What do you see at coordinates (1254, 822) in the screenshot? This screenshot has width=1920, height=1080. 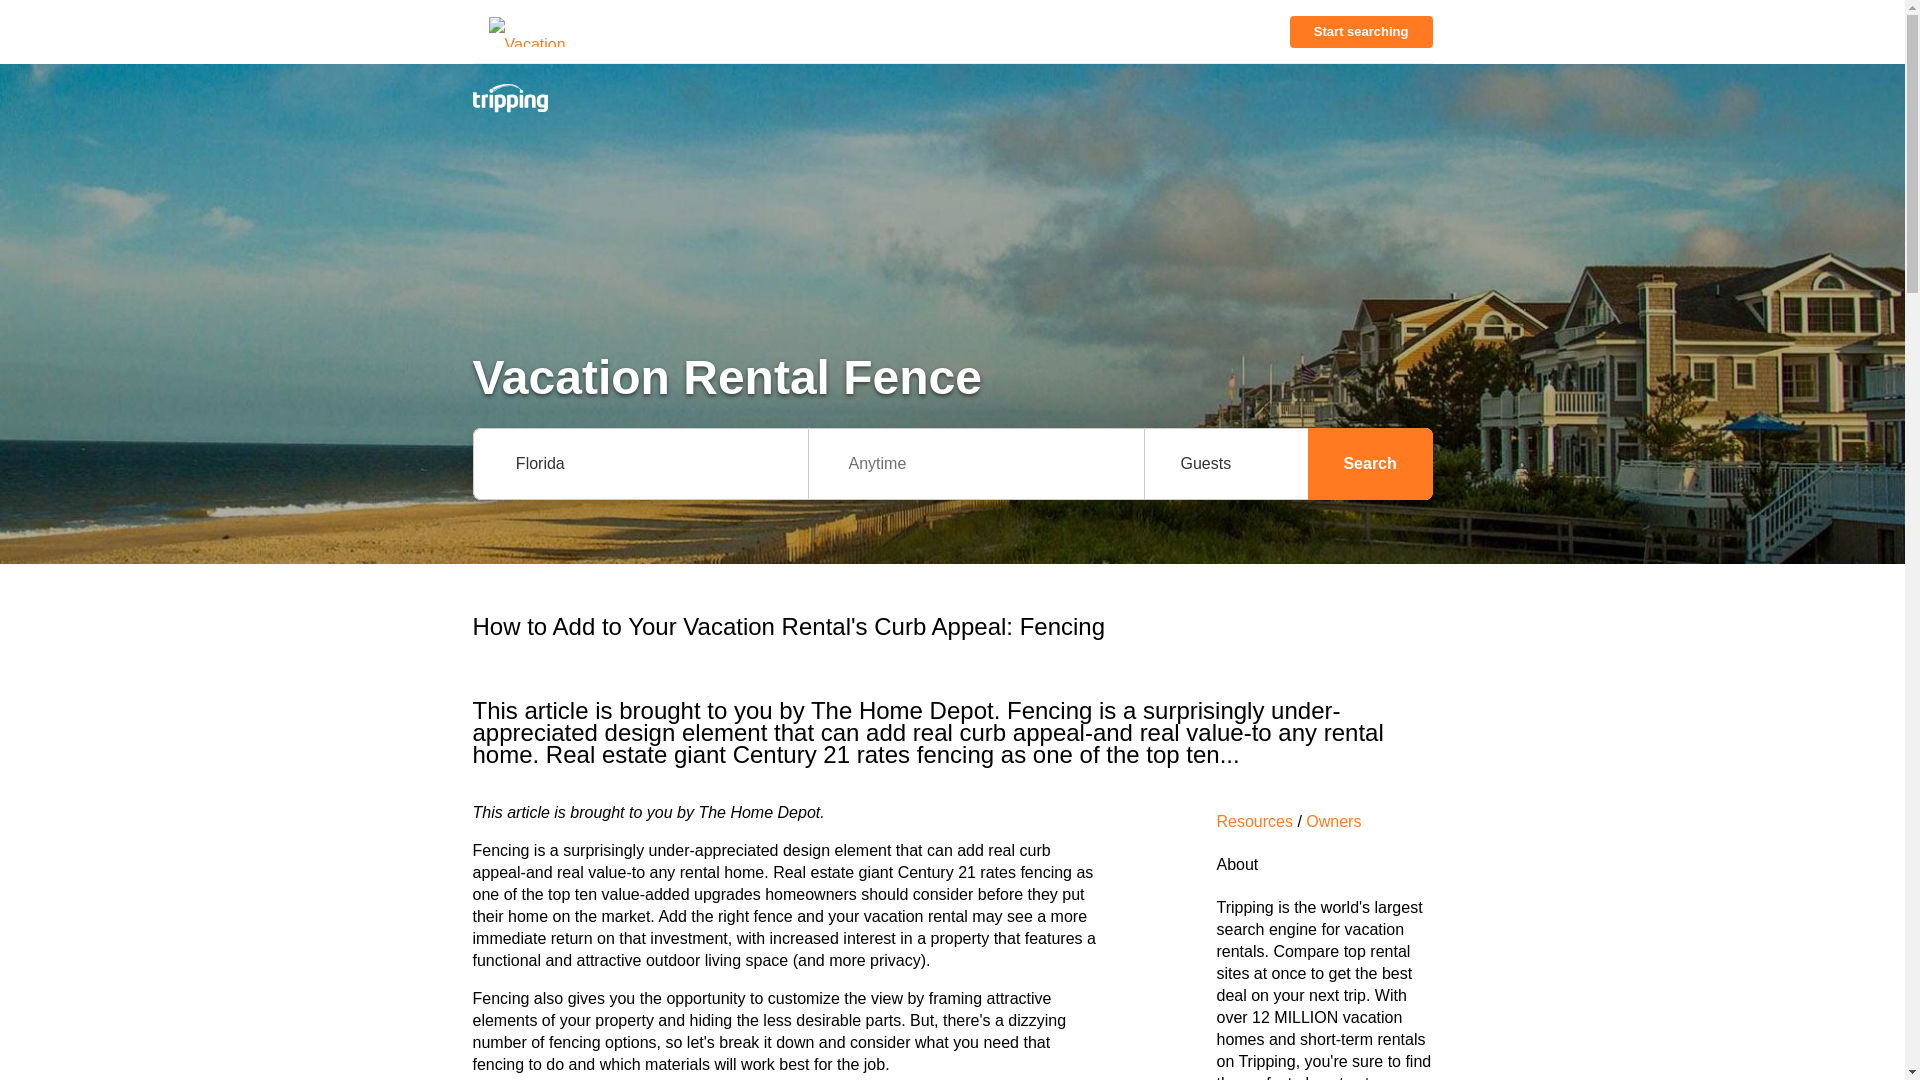 I see `Resources` at bounding box center [1254, 822].